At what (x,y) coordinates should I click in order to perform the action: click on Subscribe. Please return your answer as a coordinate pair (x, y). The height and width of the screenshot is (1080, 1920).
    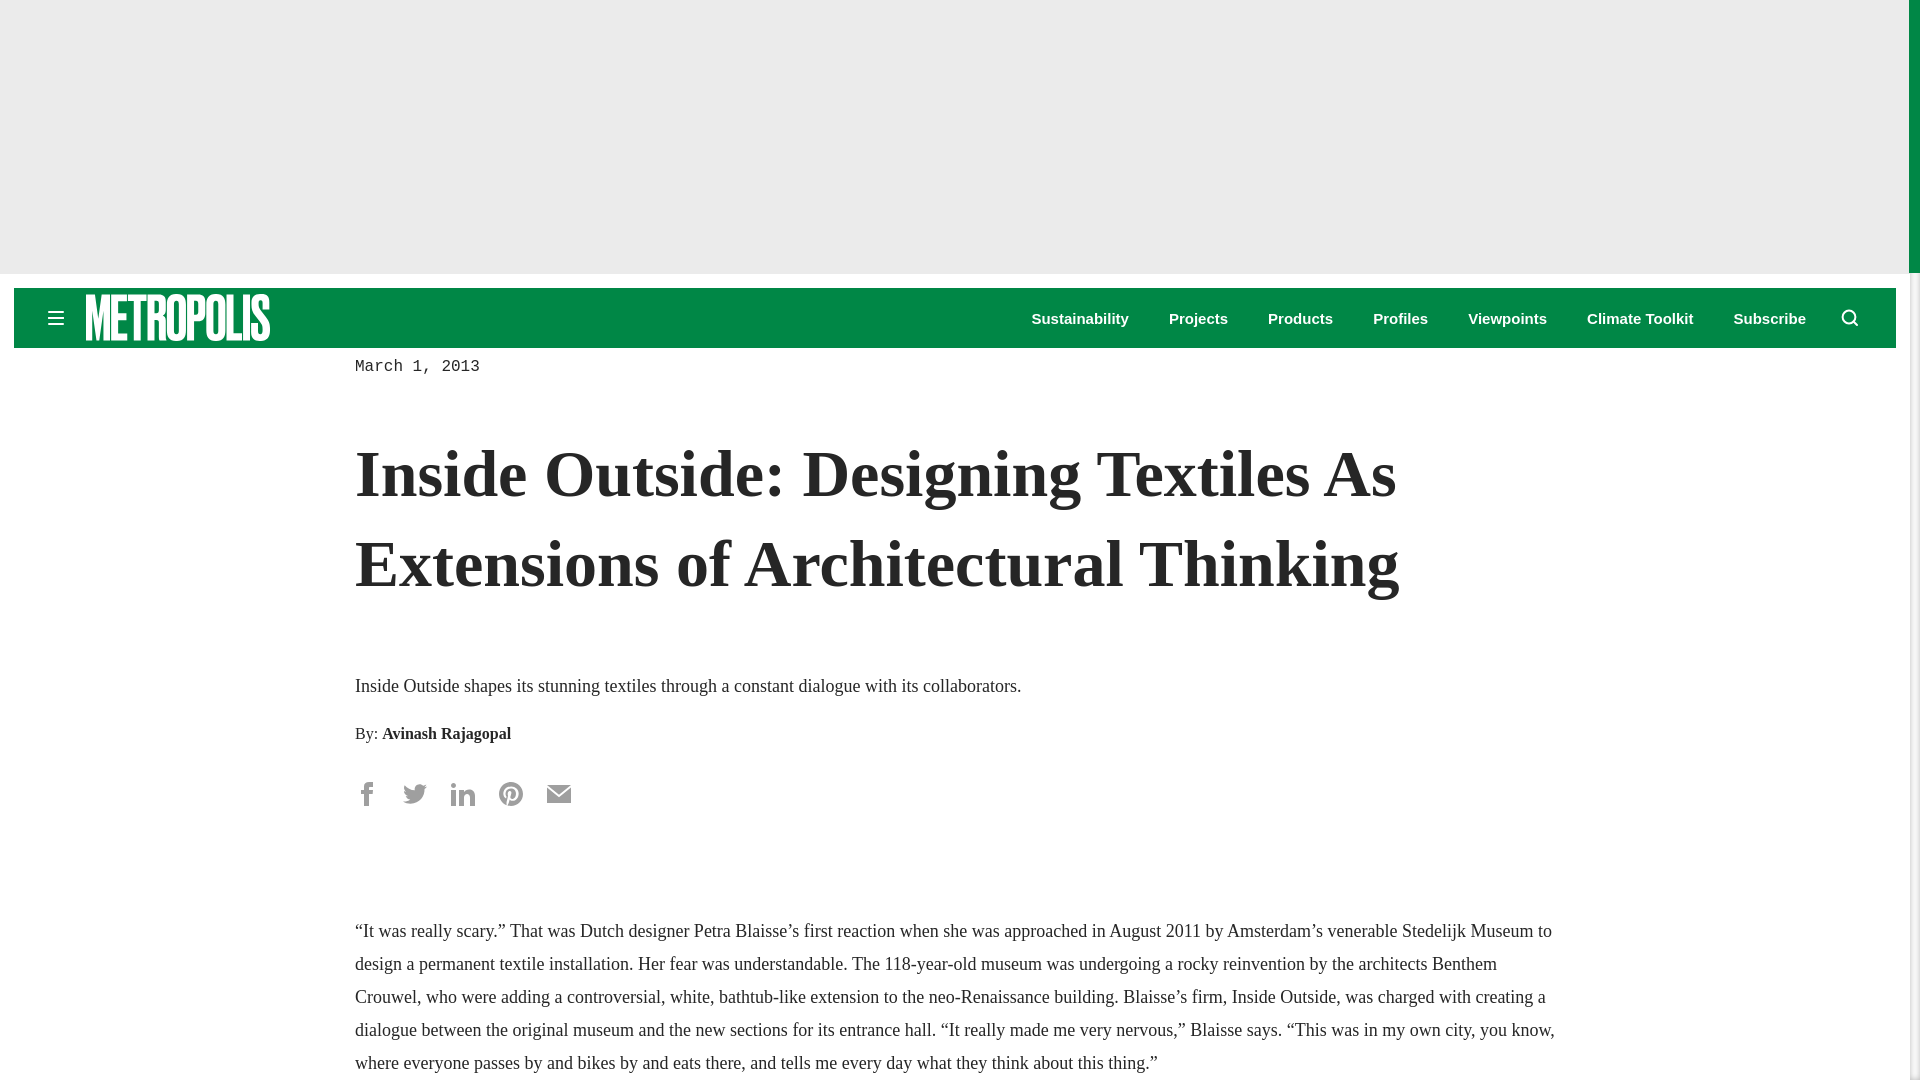
    Looking at the image, I should click on (1770, 318).